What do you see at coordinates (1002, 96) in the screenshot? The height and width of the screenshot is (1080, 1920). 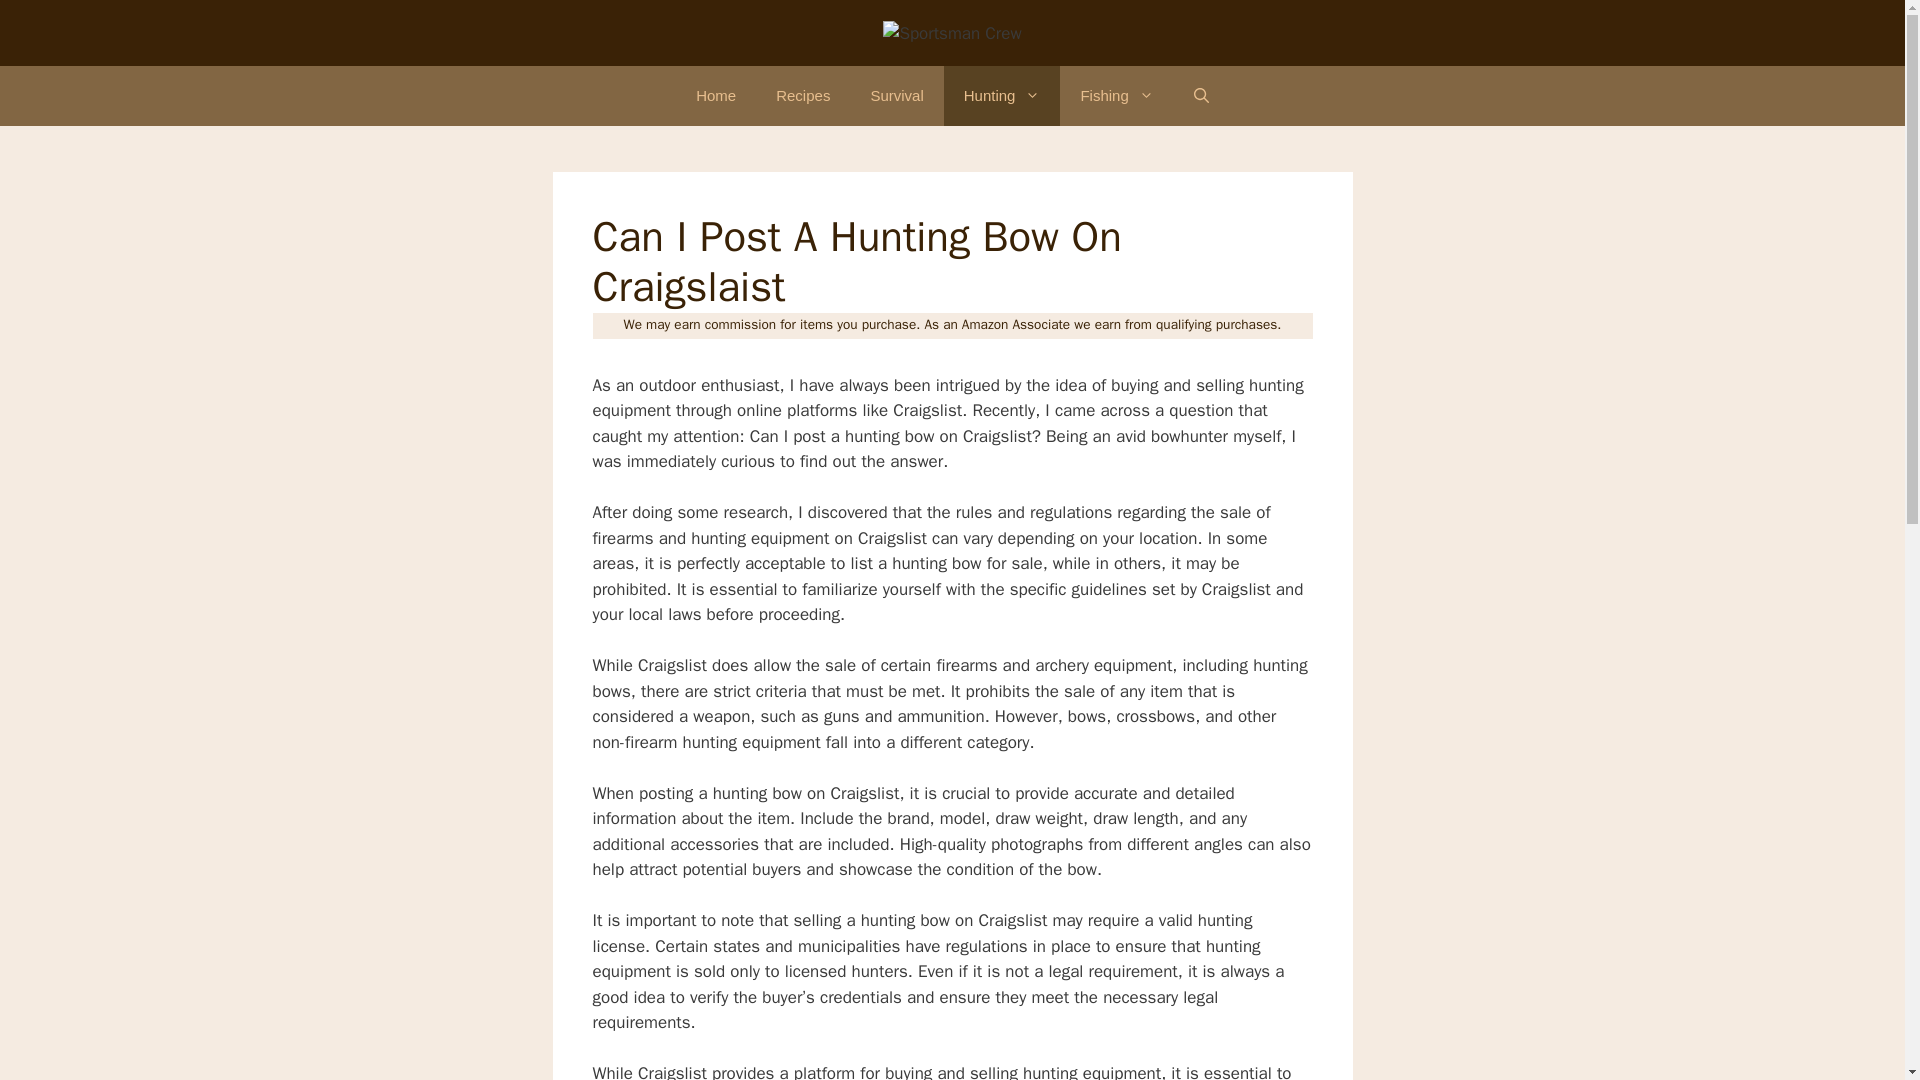 I see `Hunting` at bounding box center [1002, 96].